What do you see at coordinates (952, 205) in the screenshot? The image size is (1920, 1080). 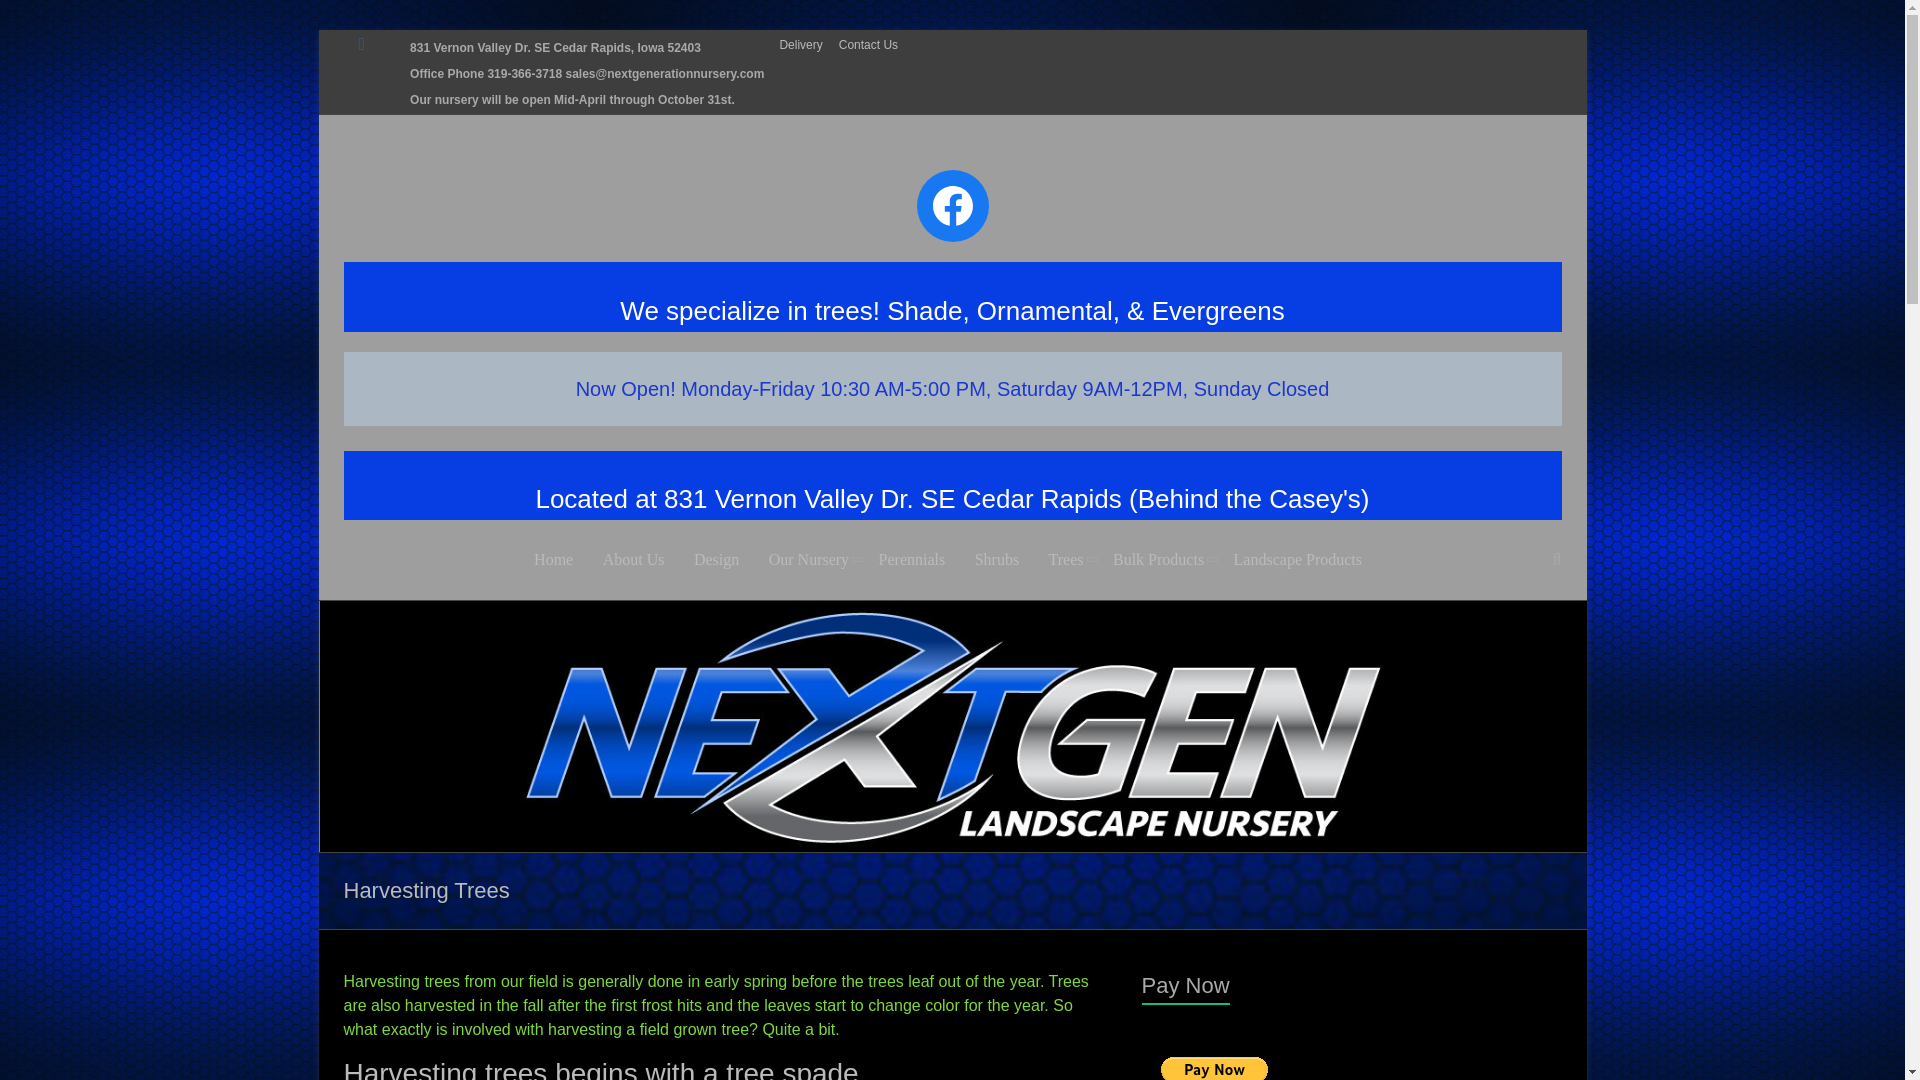 I see `Facebook` at bounding box center [952, 205].